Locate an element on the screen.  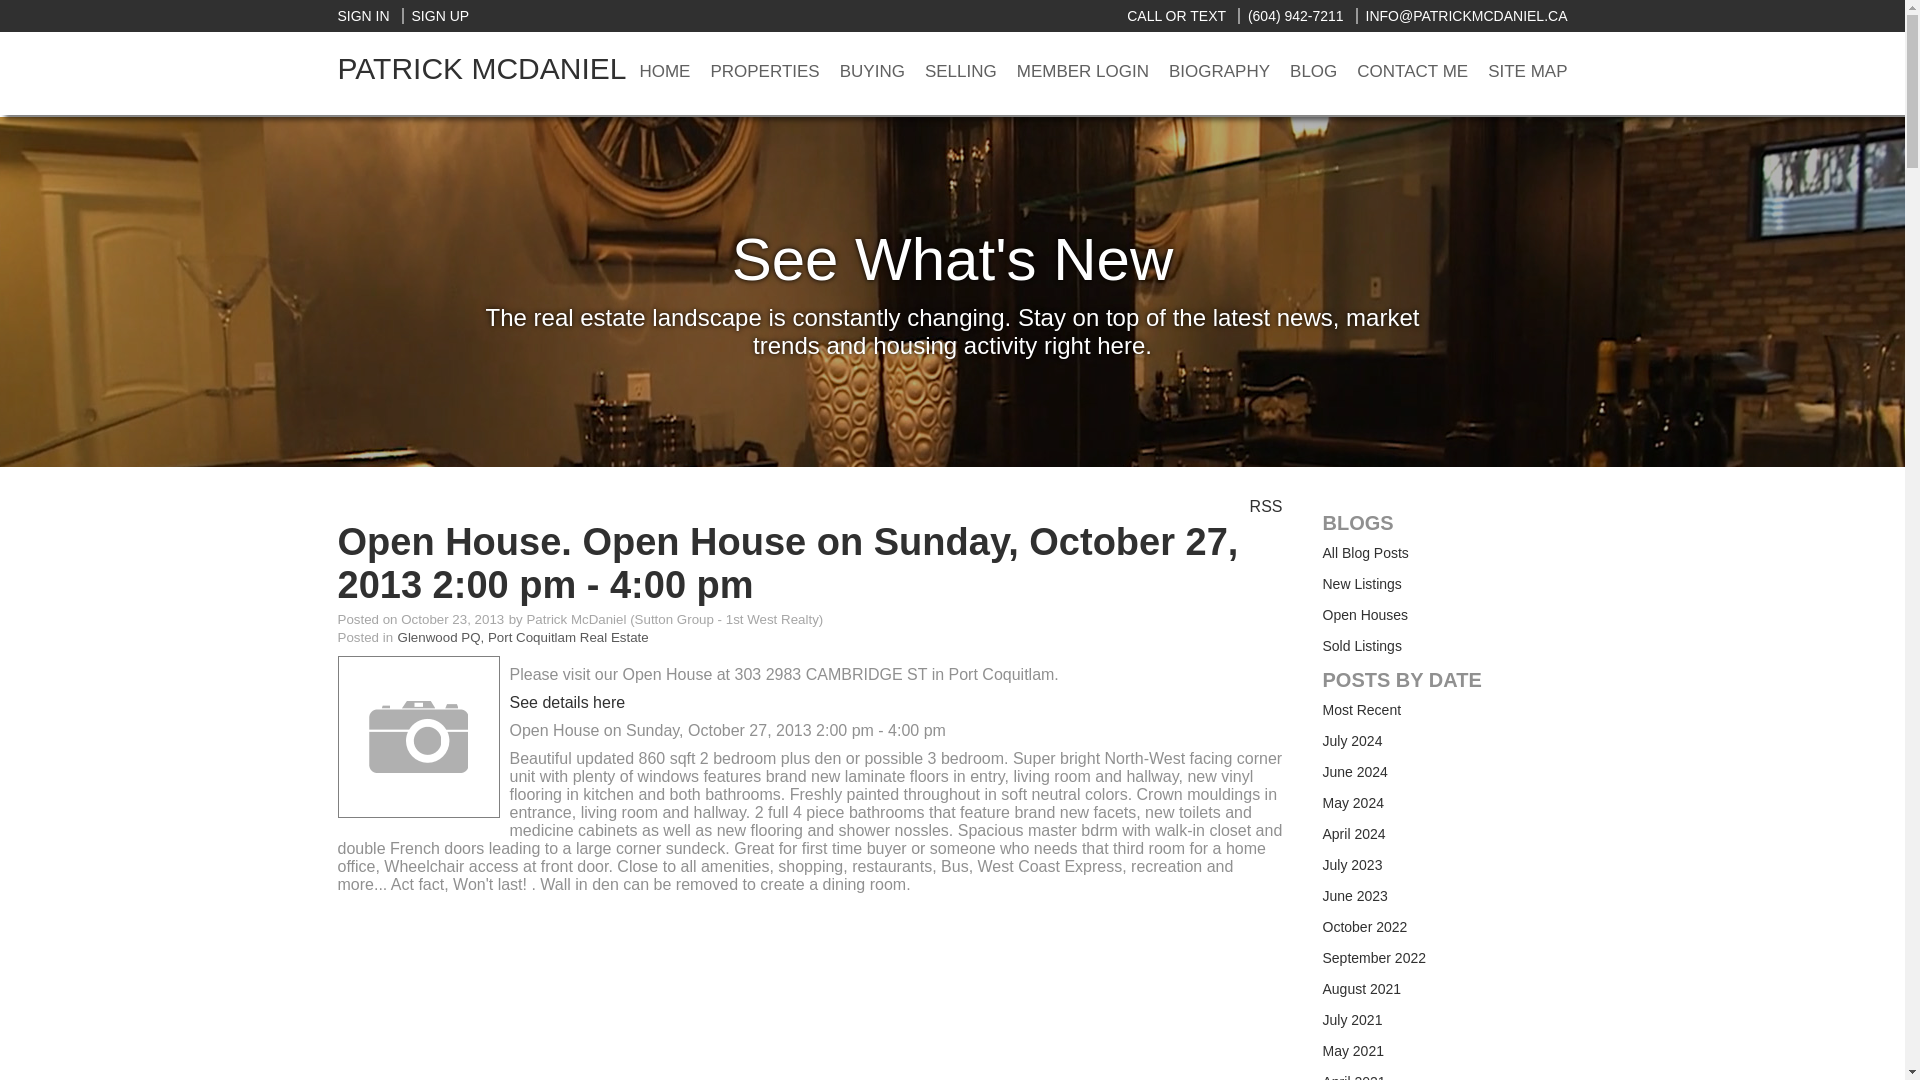
Glenwood PQ, Port Coquitlam Real Estate is located at coordinates (522, 636).